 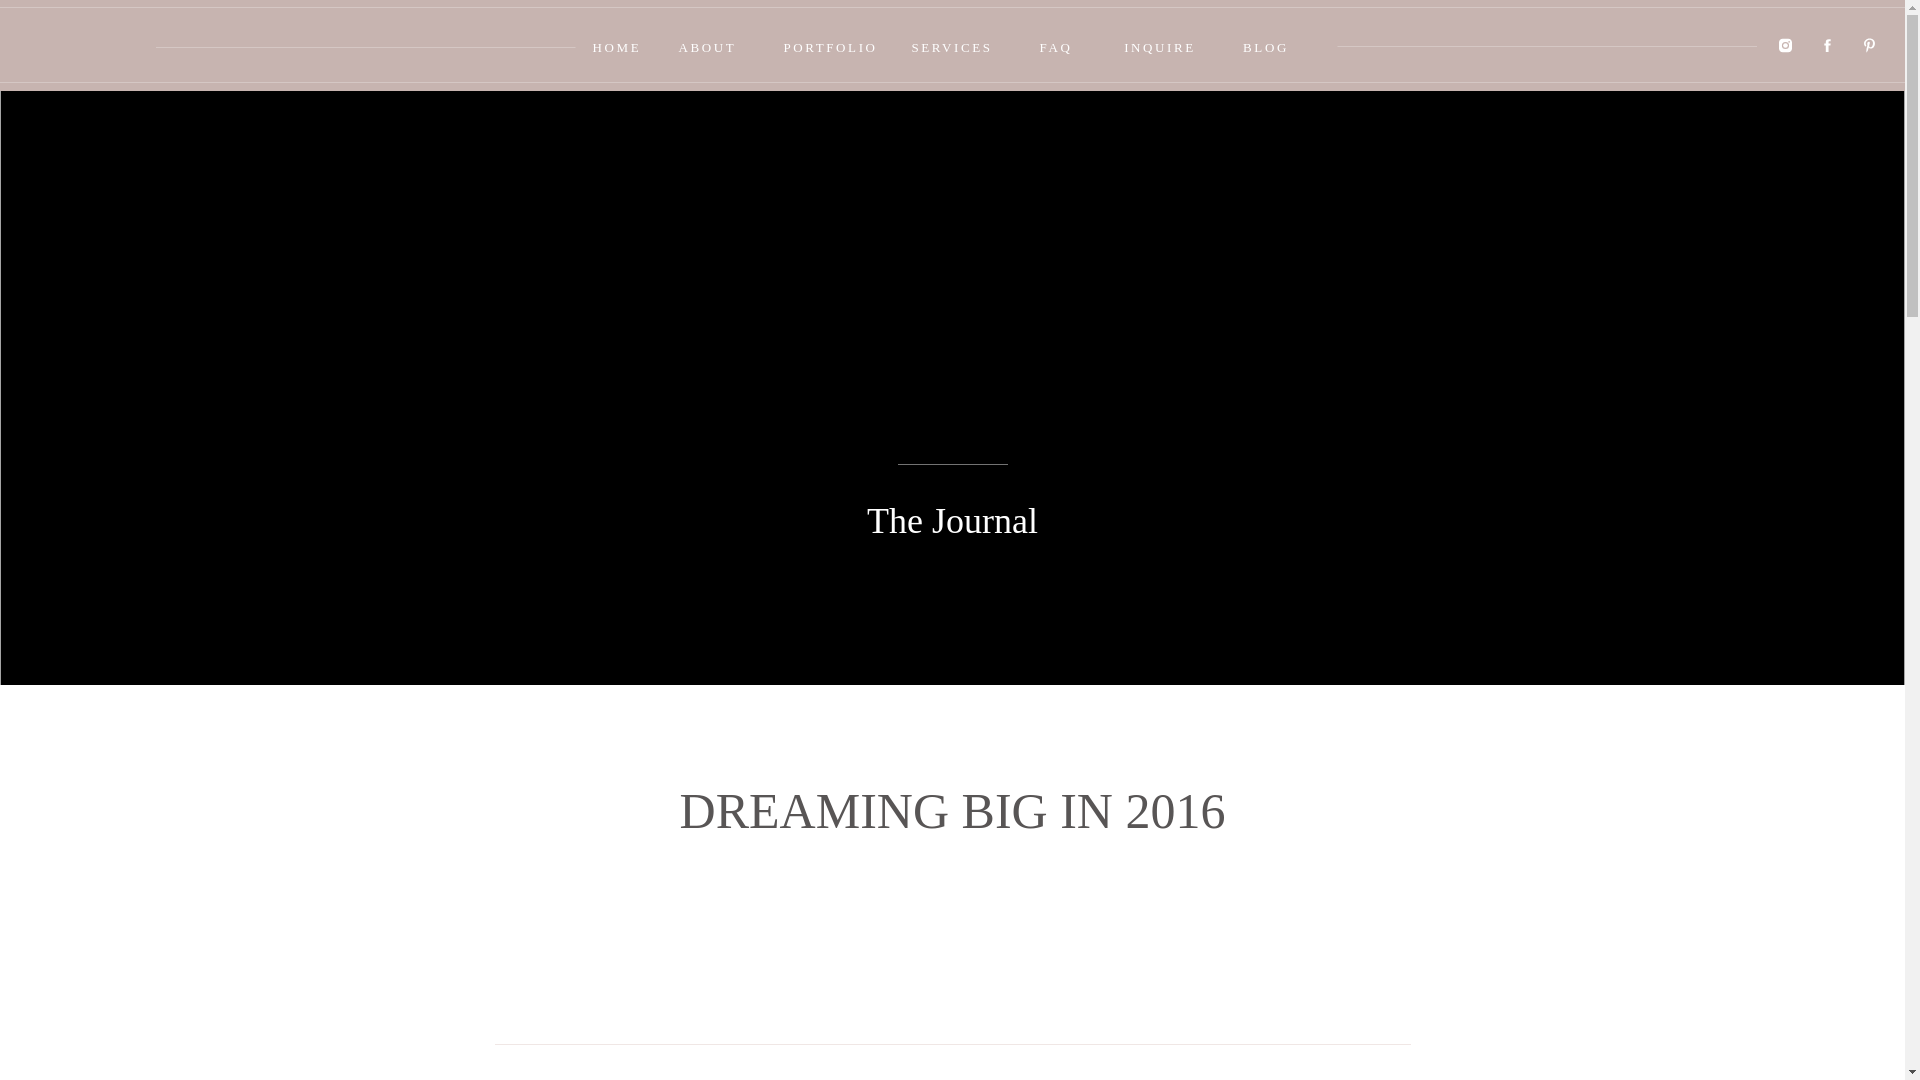 I want to click on SERVICES, so click(x=952, y=45).